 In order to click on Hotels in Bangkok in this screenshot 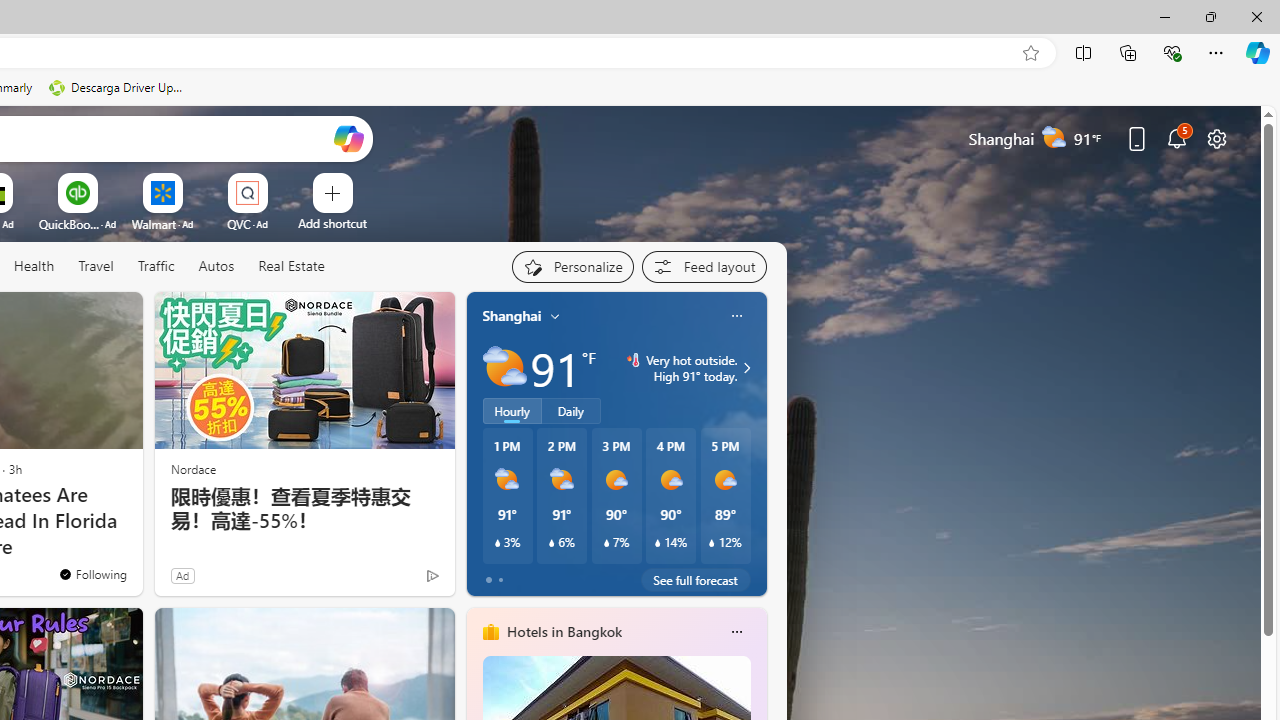, I will do `click(564, 631)`.